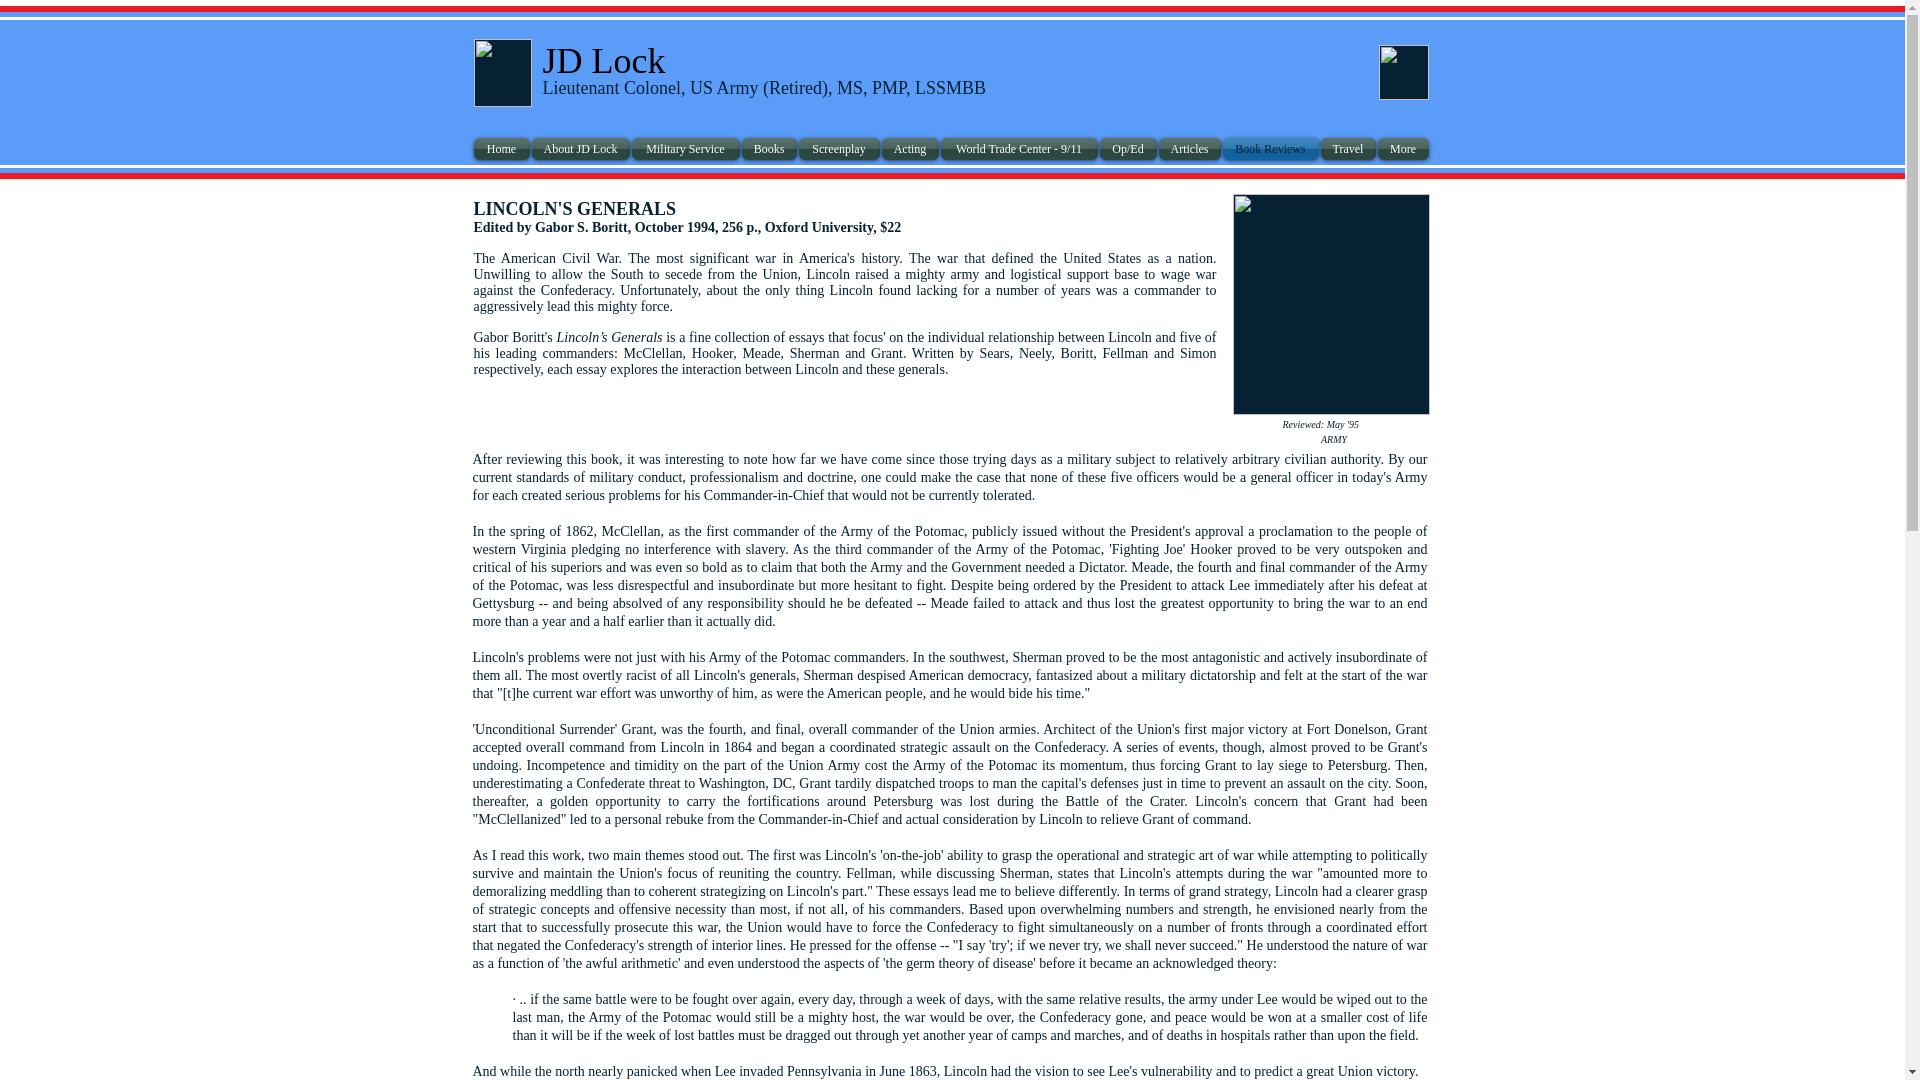  I want to click on USMA '82, so click(1403, 72).